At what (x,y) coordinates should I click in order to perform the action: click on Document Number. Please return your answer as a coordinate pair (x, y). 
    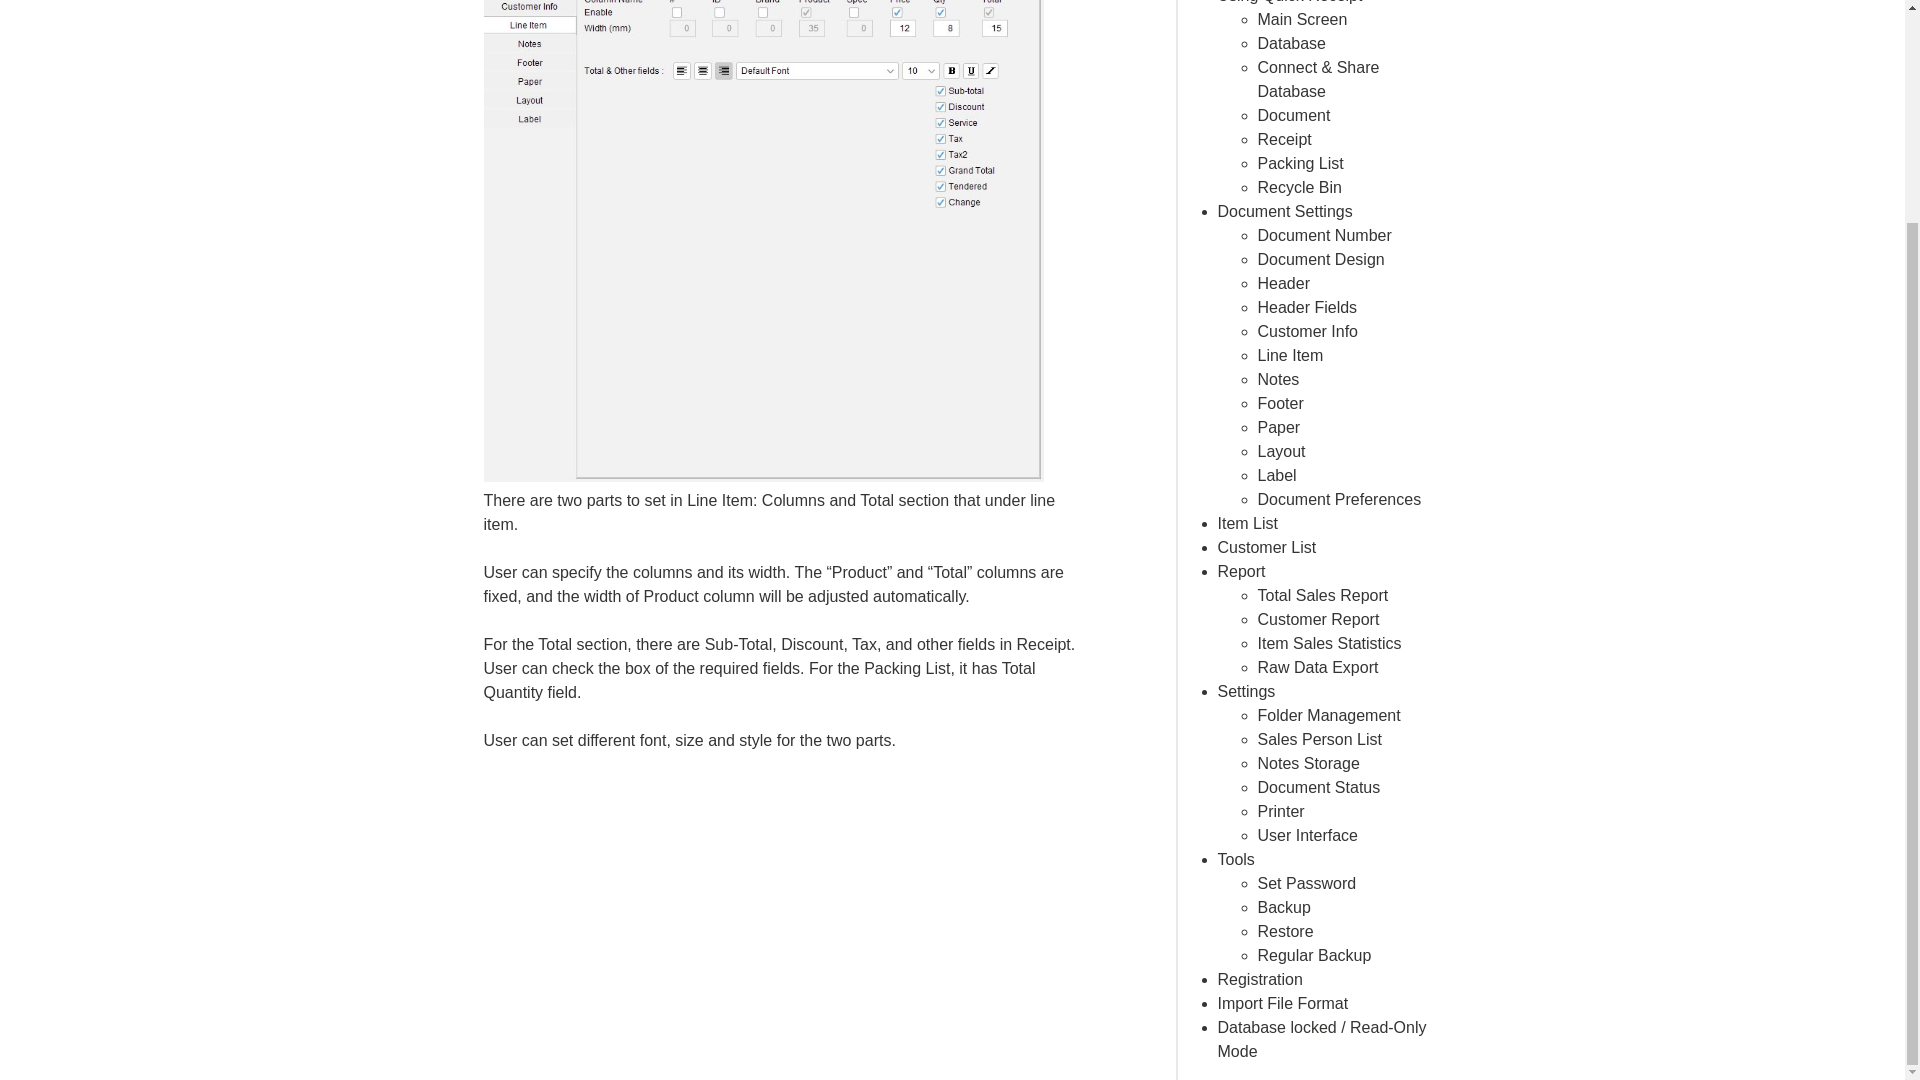
    Looking at the image, I should click on (1324, 235).